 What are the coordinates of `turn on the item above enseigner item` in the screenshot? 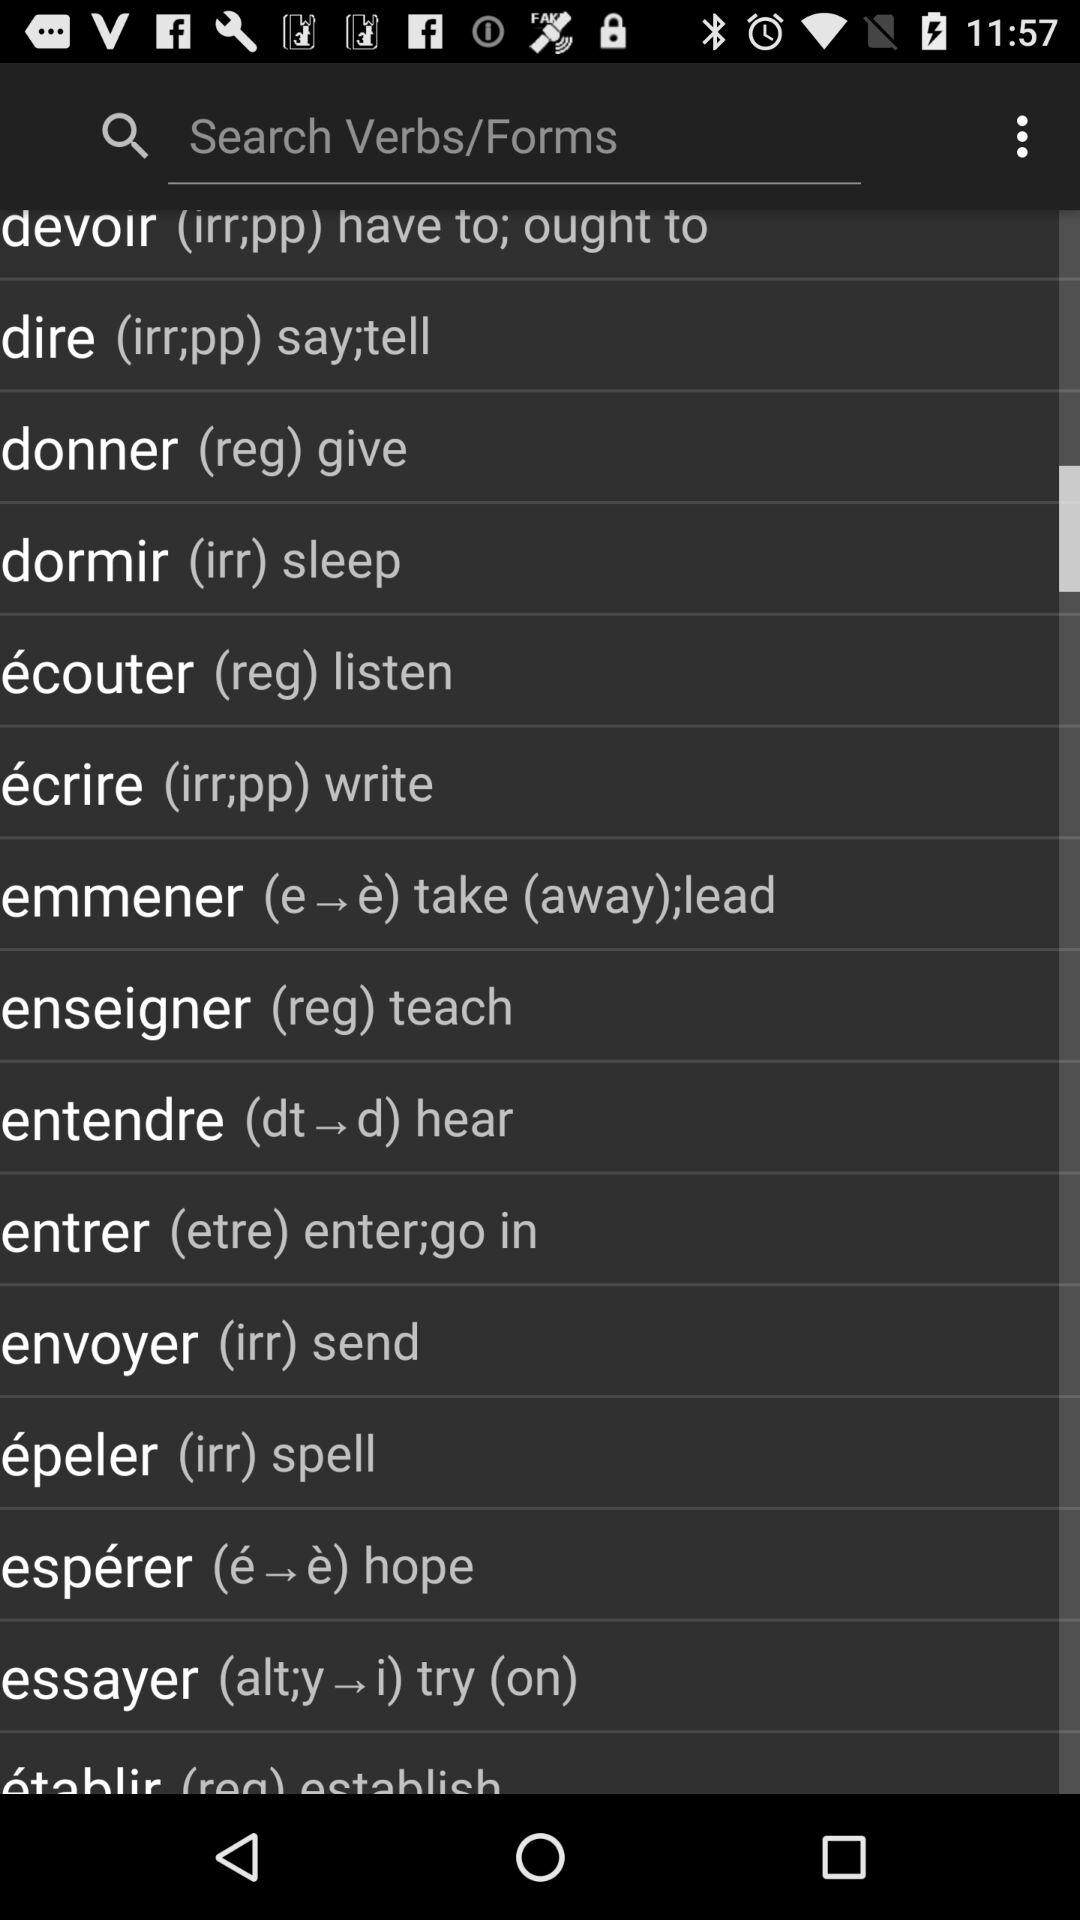 It's located at (122, 894).